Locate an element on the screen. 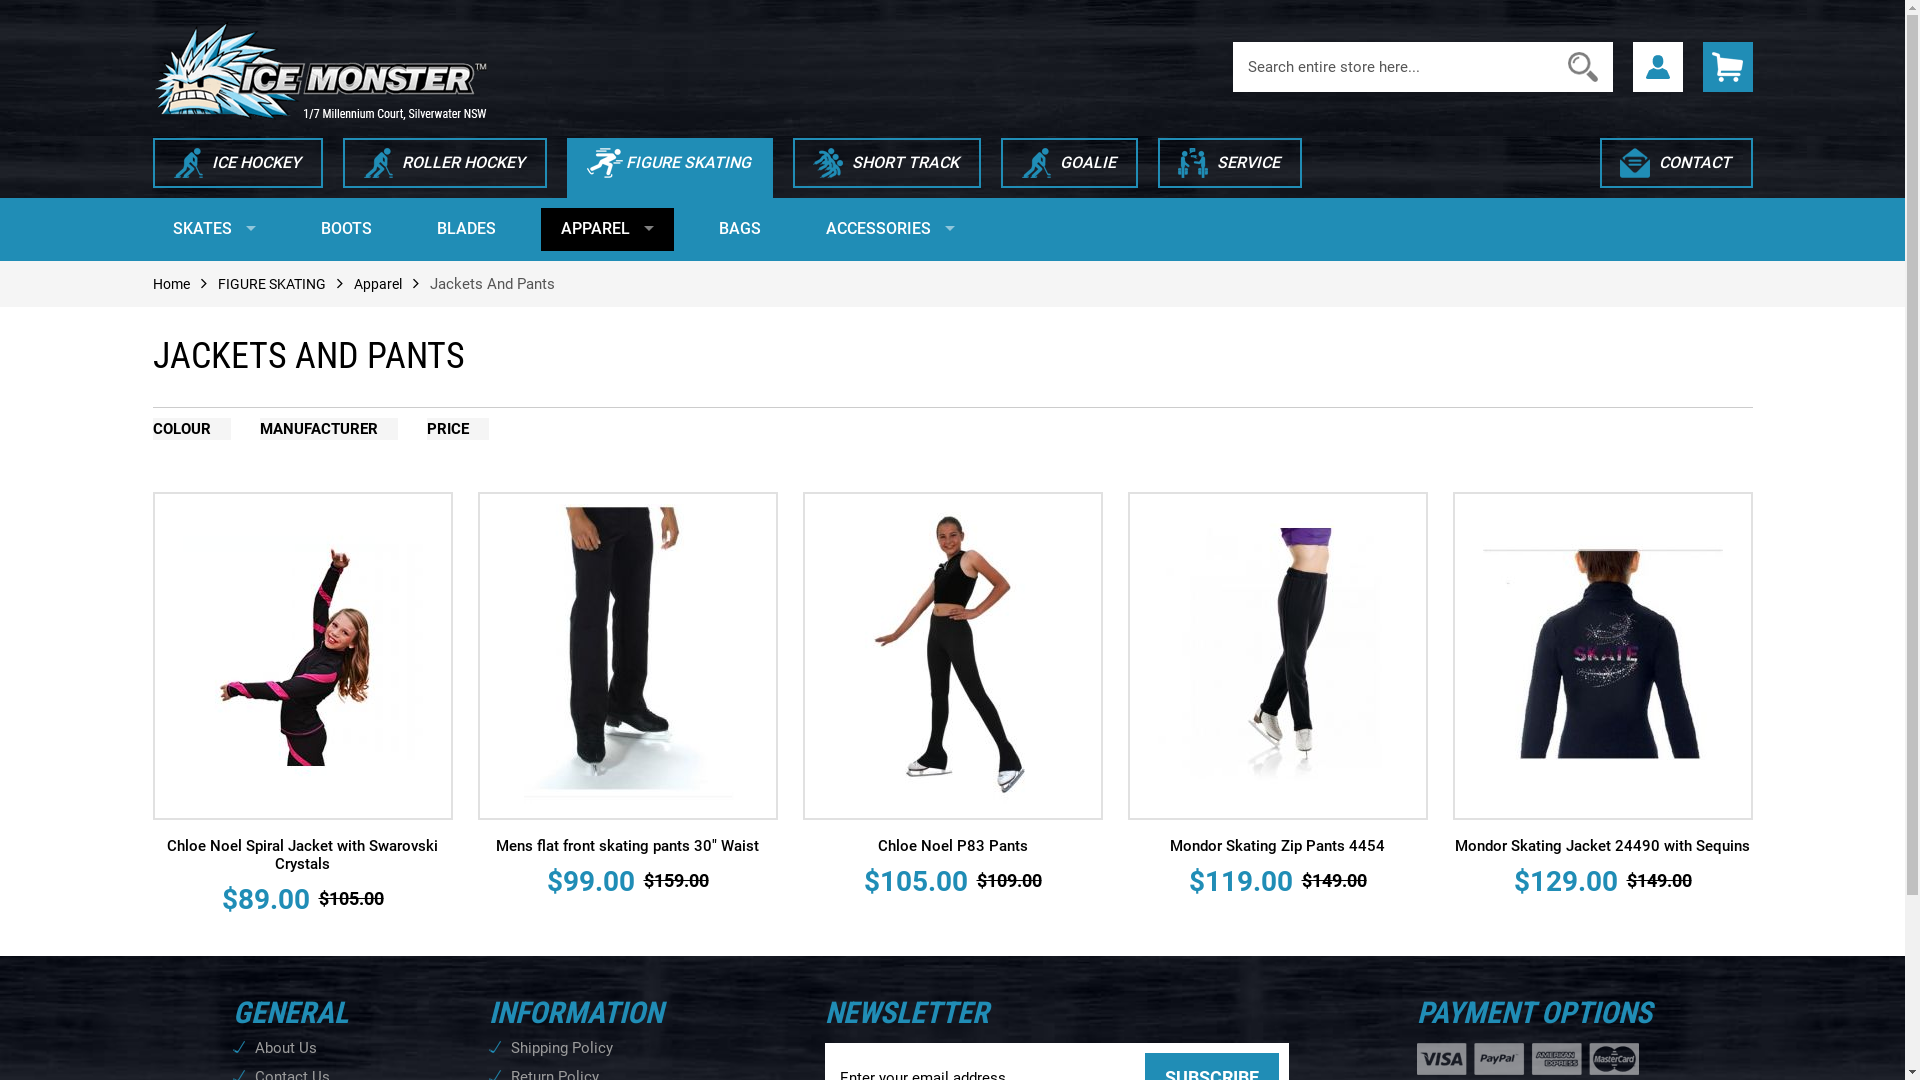 The height and width of the screenshot is (1080, 1920). SKATES is located at coordinates (214, 230).